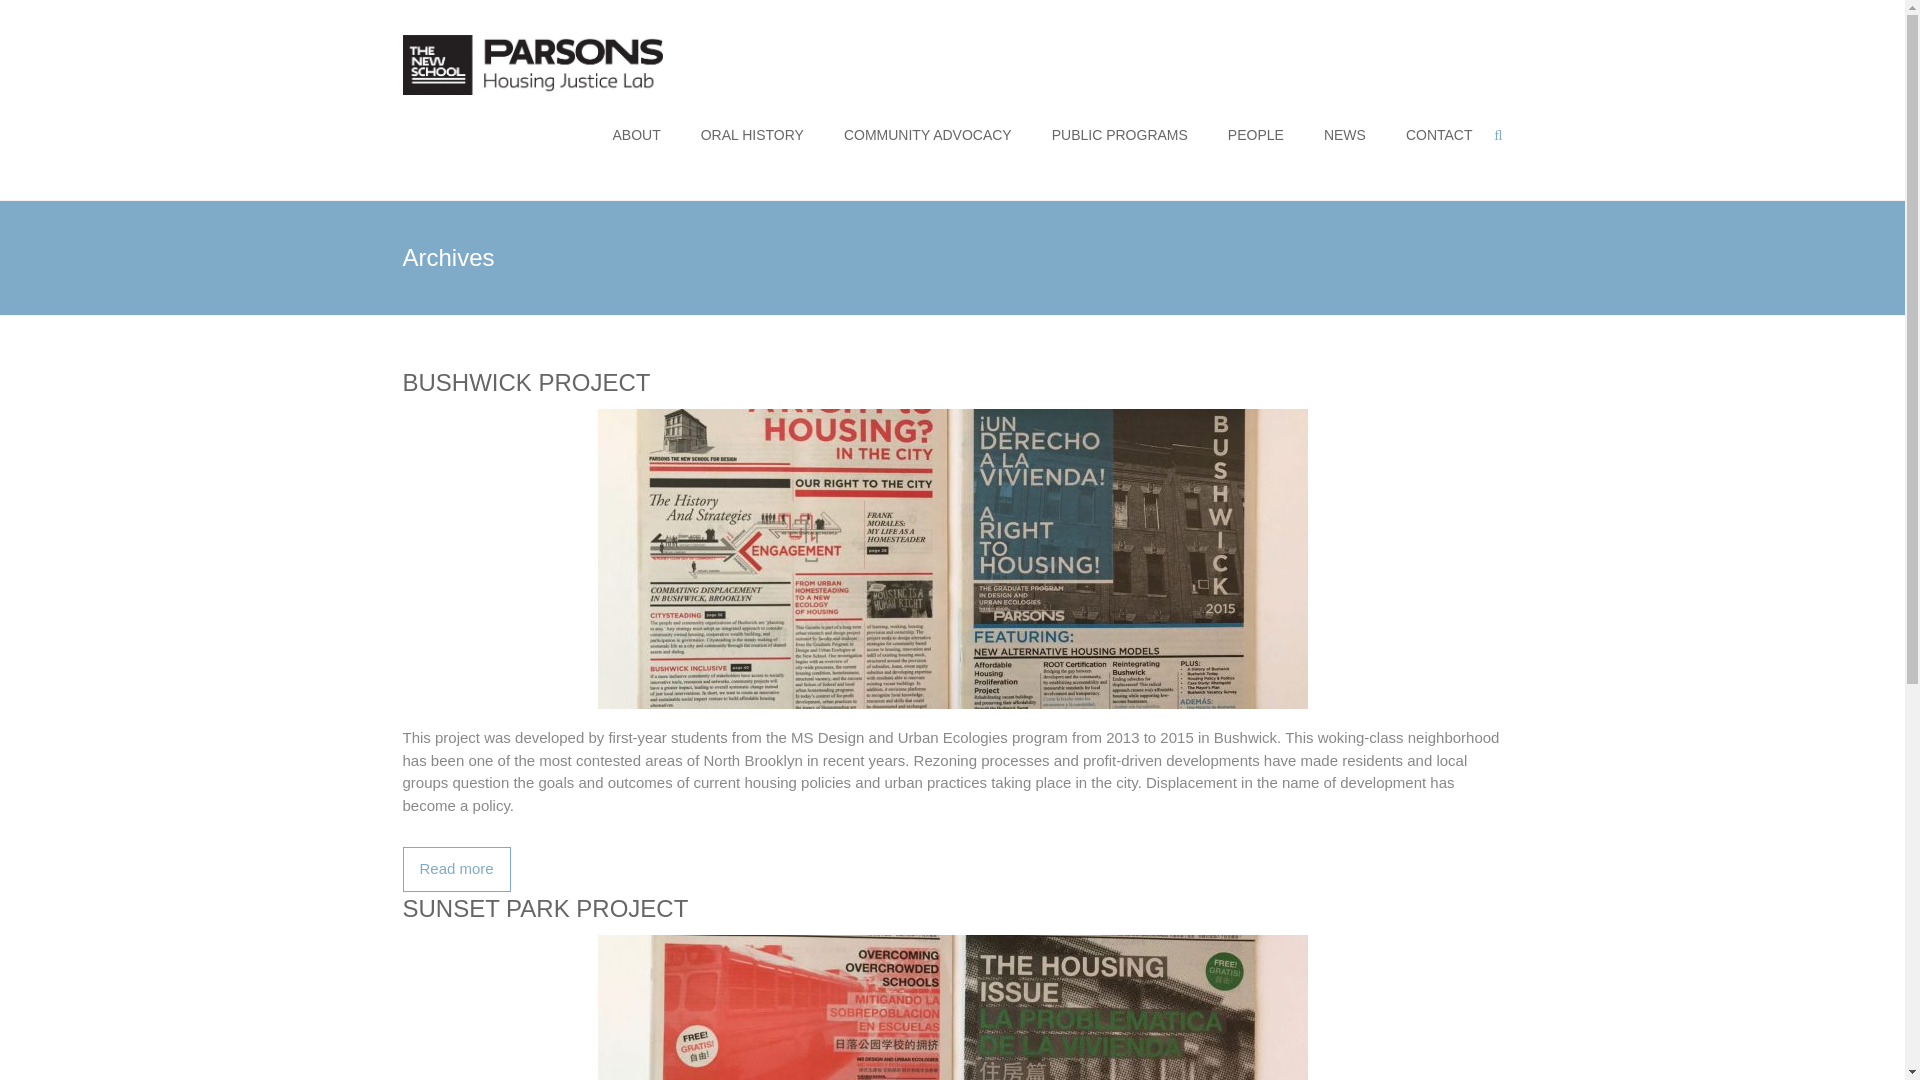 The image size is (1920, 1080). Describe the element at coordinates (928, 134) in the screenshot. I see `COMMUNITY ADVOCACY` at that location.